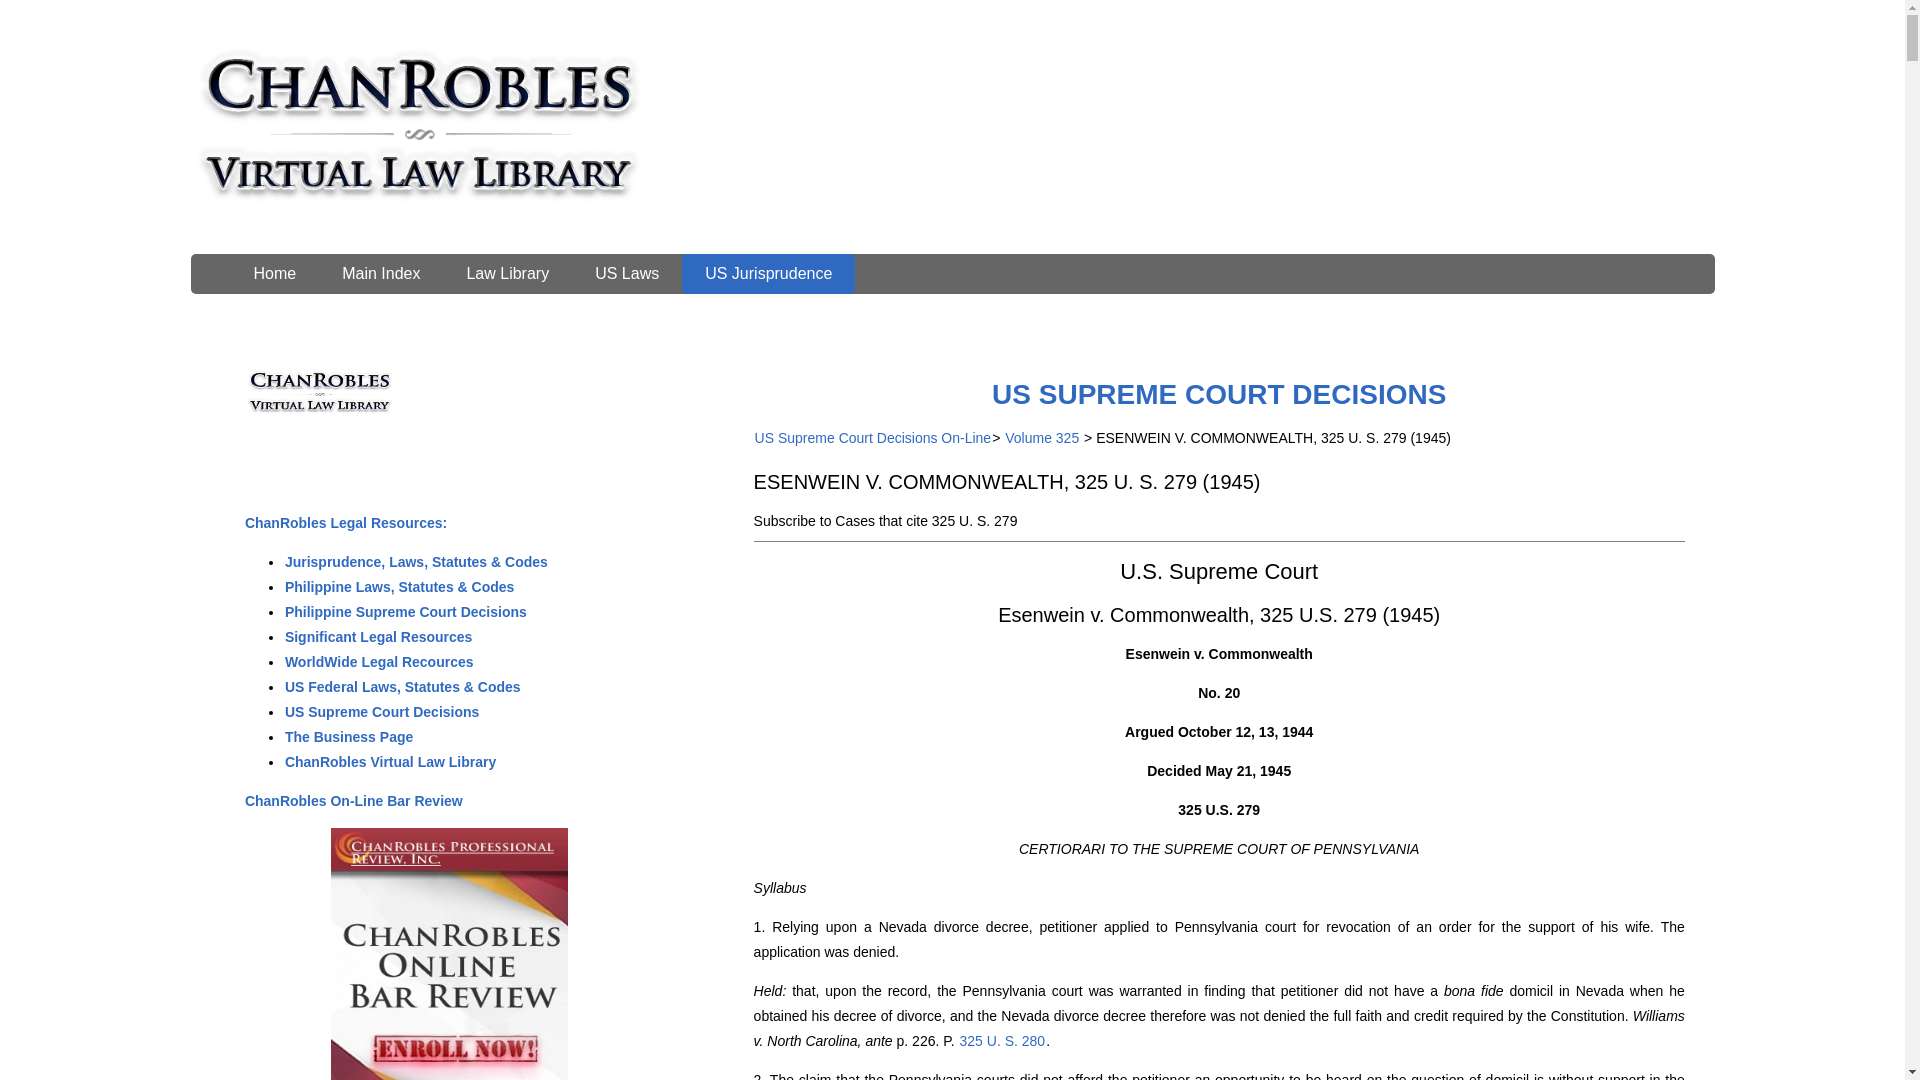 The height and width of the screenshot is (1080, 1920). What do you see at coordinates (406, 611) in the screenshot?
I see `Philippine Supreme Court Decisions` at bounding box center [406, 611].